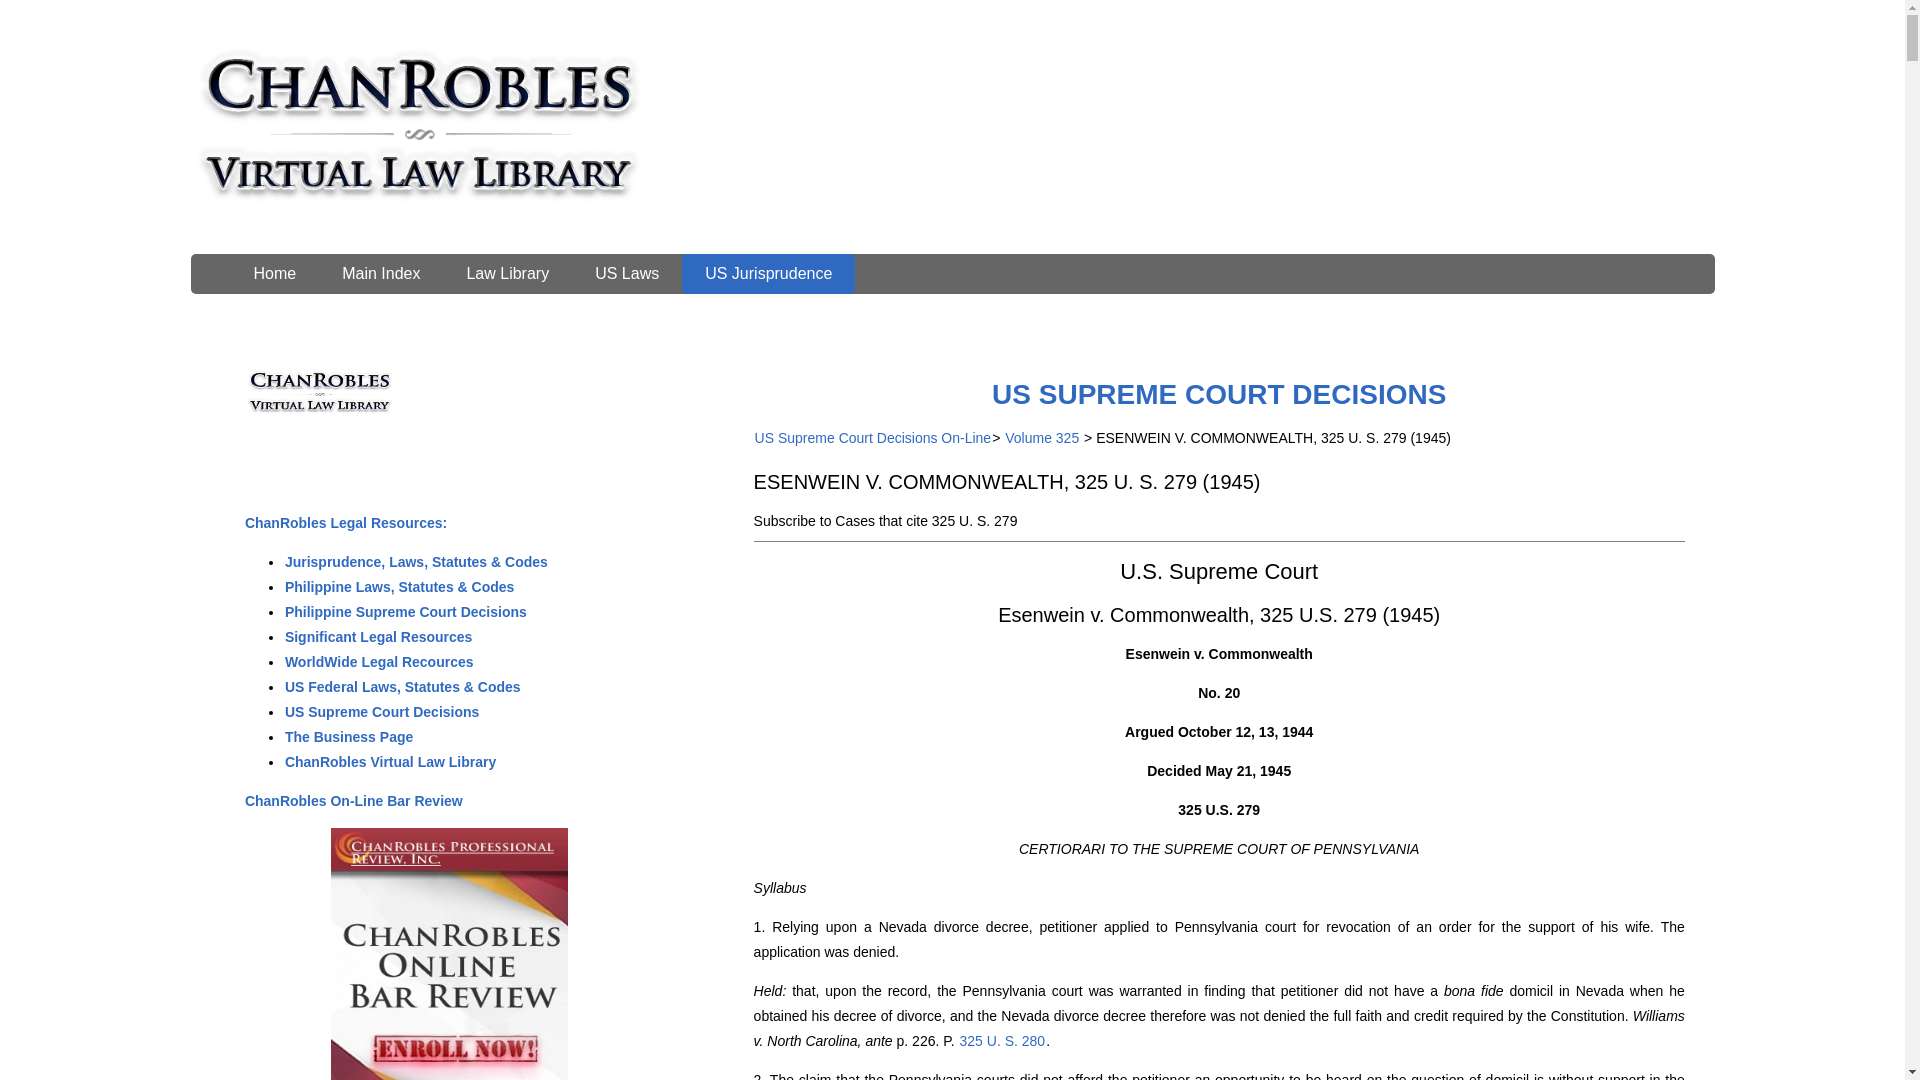 The height and width of the screenshot is (1080, 1920). What do you see at coordinates (406, 611) in the screenshot?
I see `Philippine Supreme Court Decisions` at bounding box center [406, 611].